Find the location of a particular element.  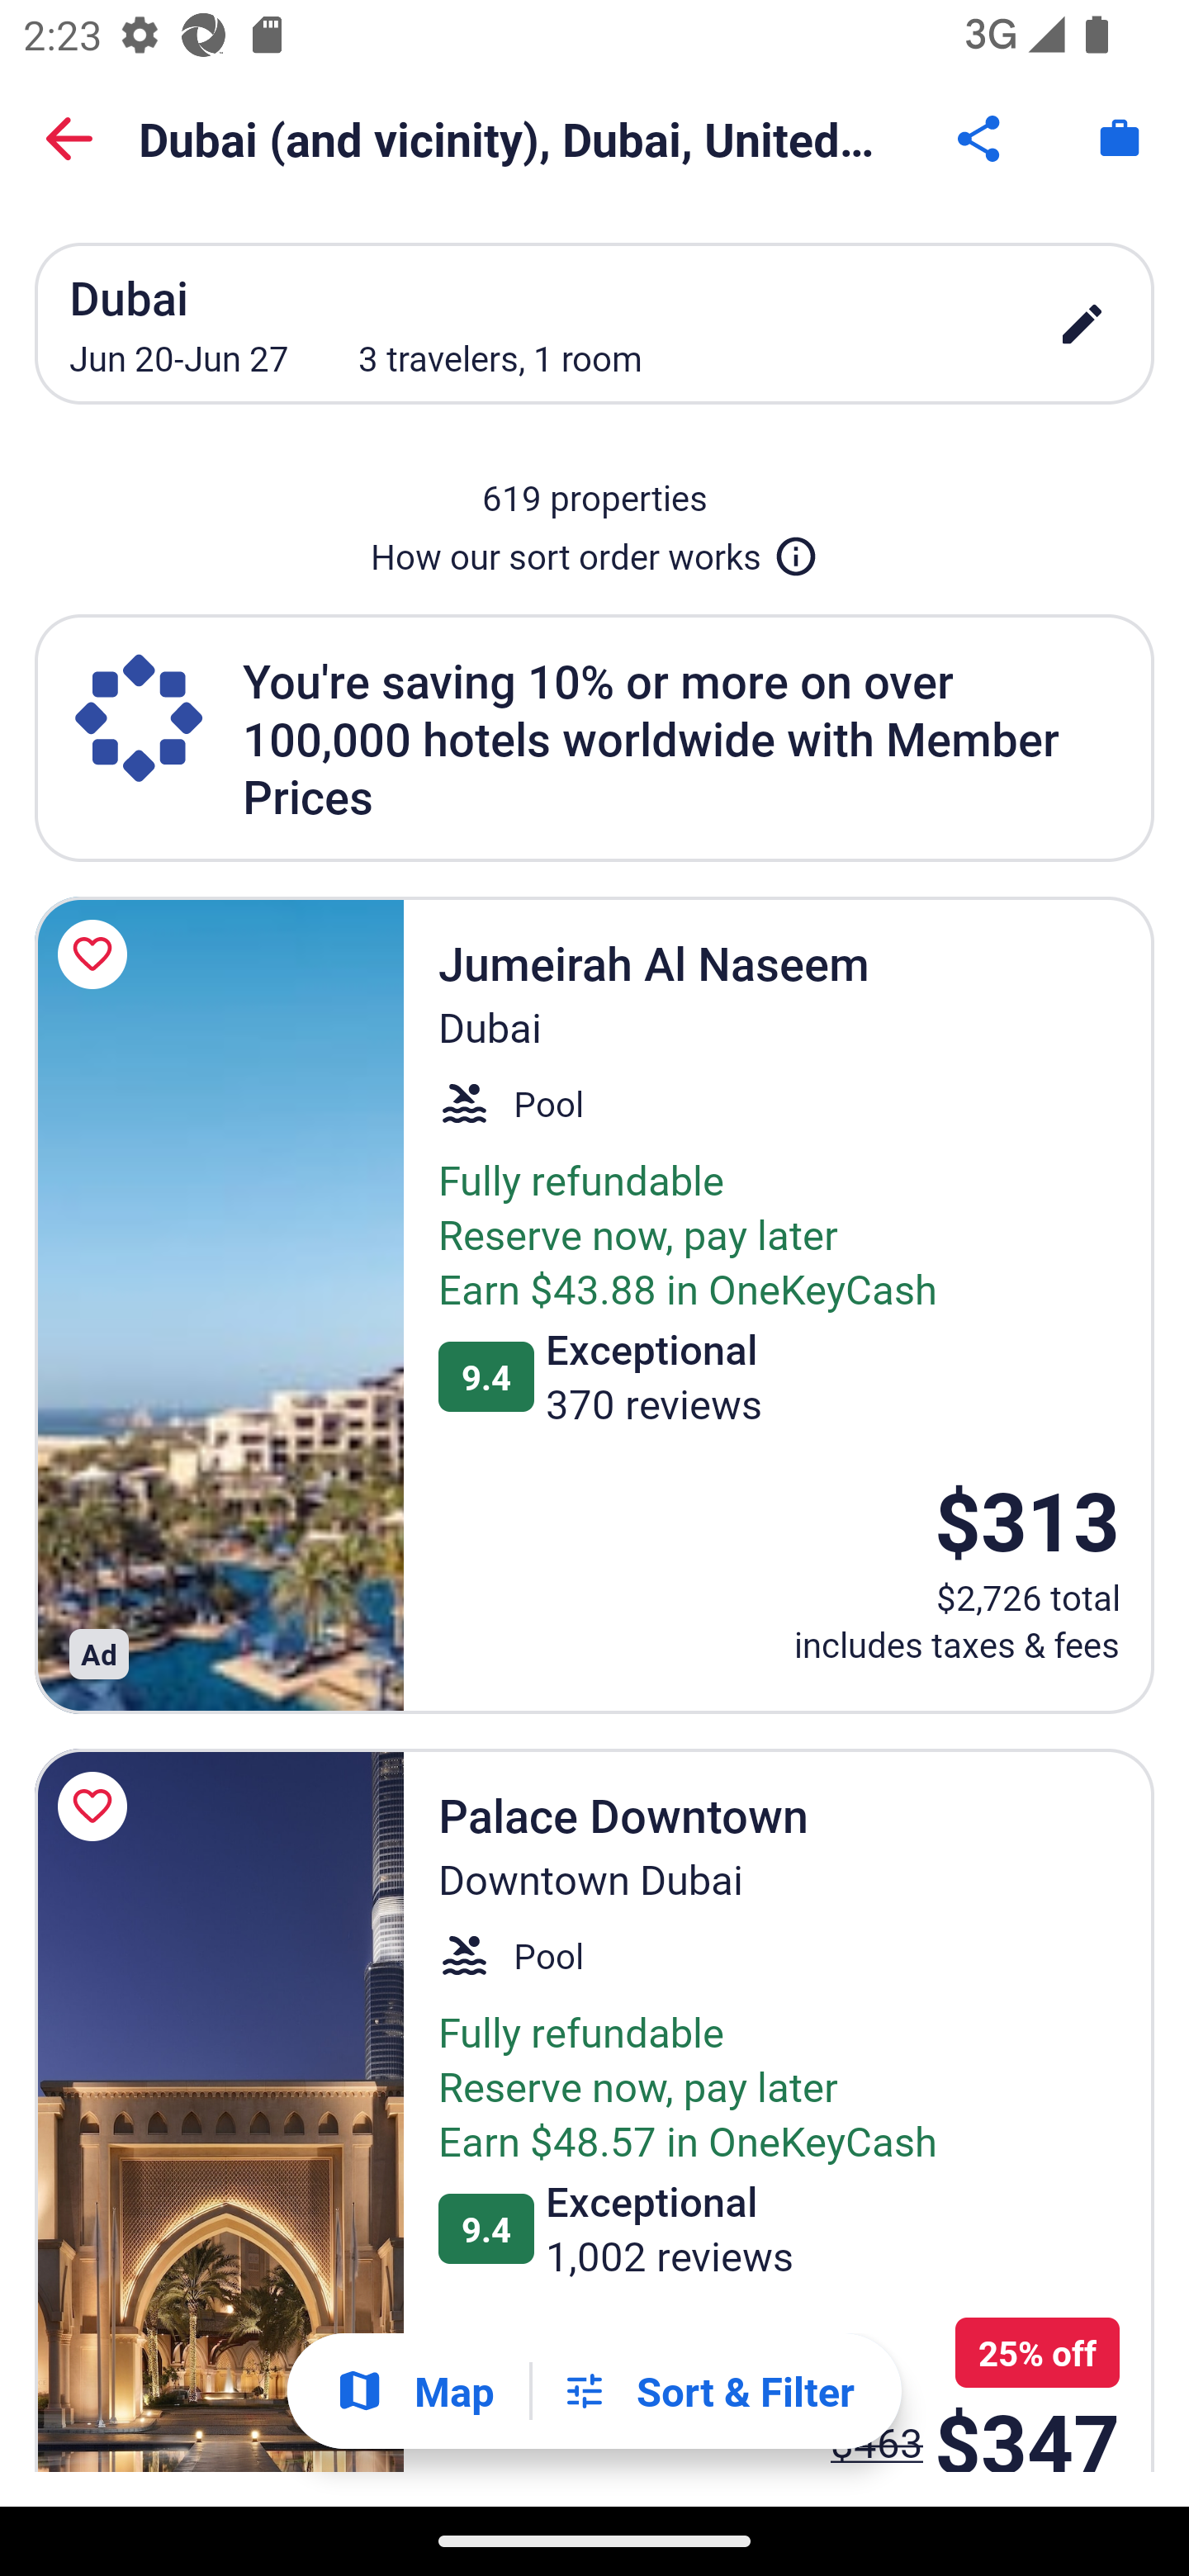

Back is located at coordinates (69, 139).